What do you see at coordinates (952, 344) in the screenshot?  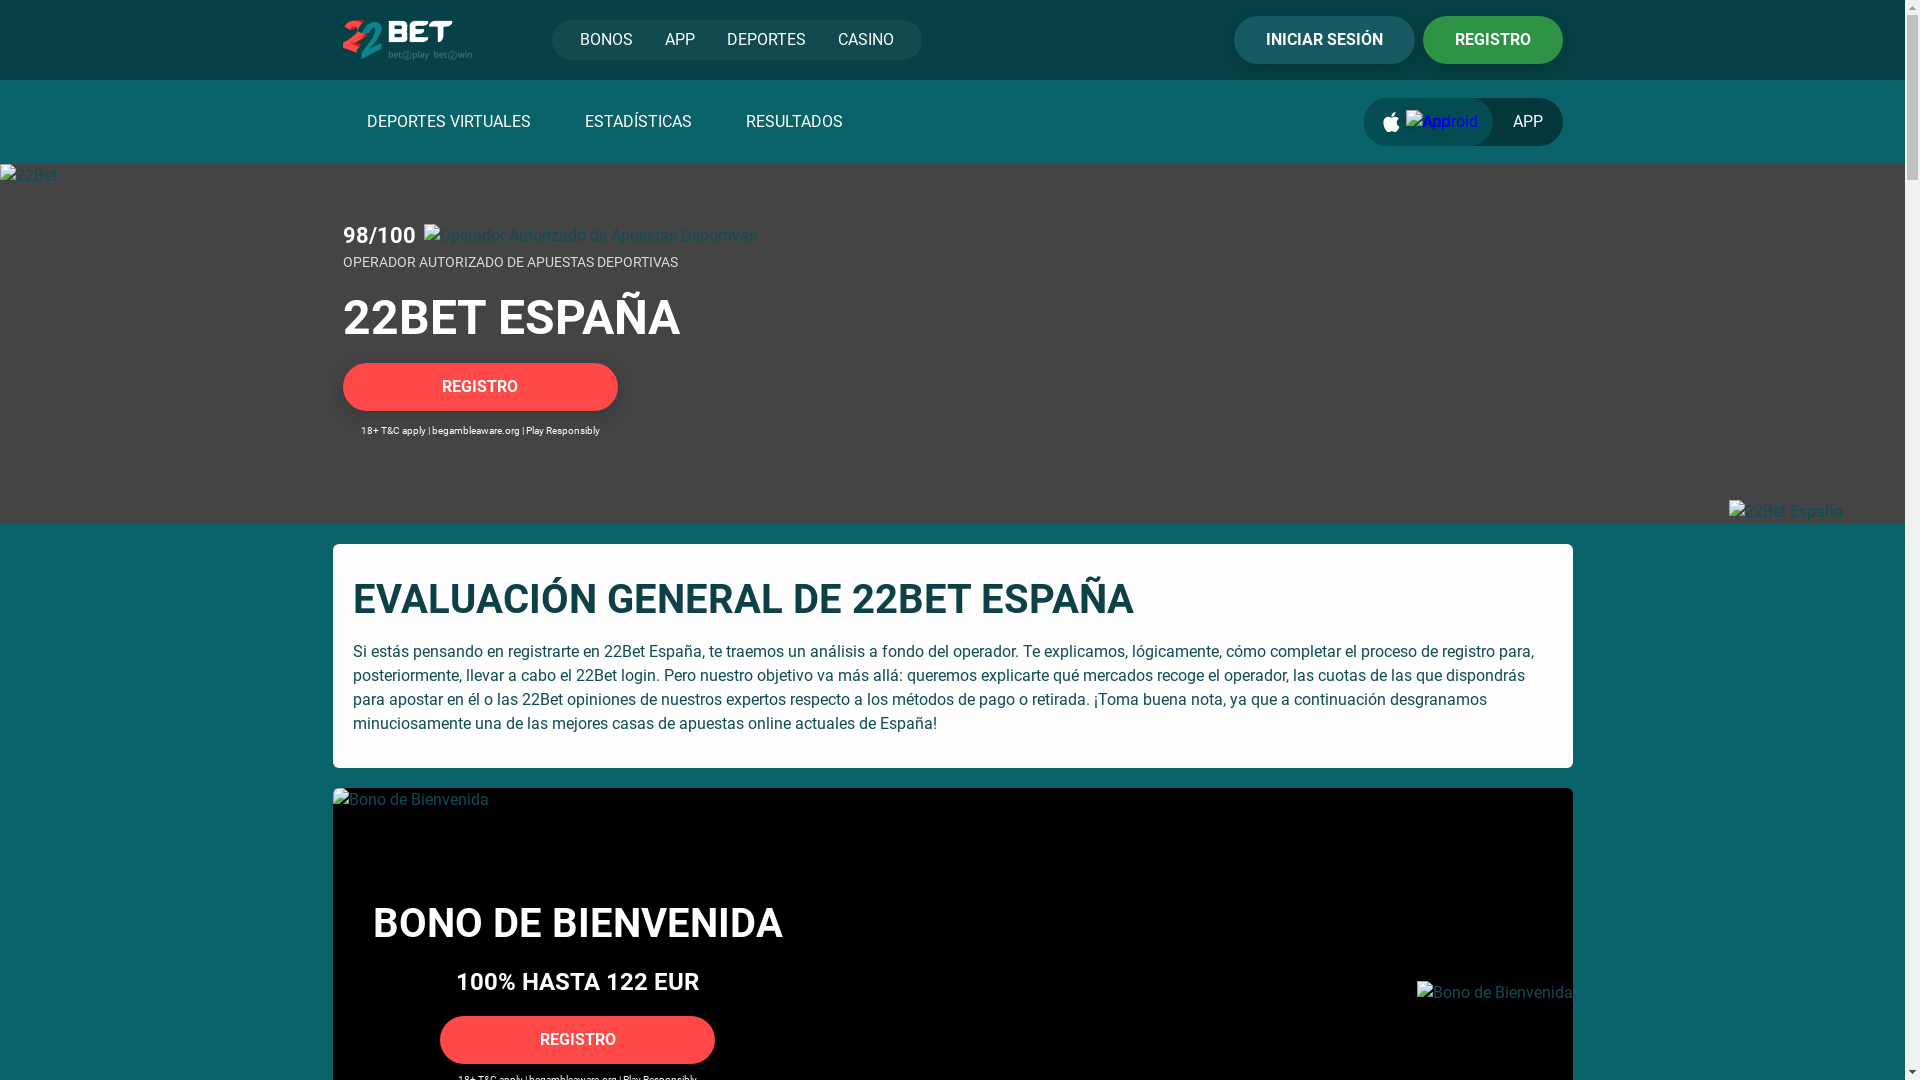 I see `22Bet` at bounding box center [952, 344].